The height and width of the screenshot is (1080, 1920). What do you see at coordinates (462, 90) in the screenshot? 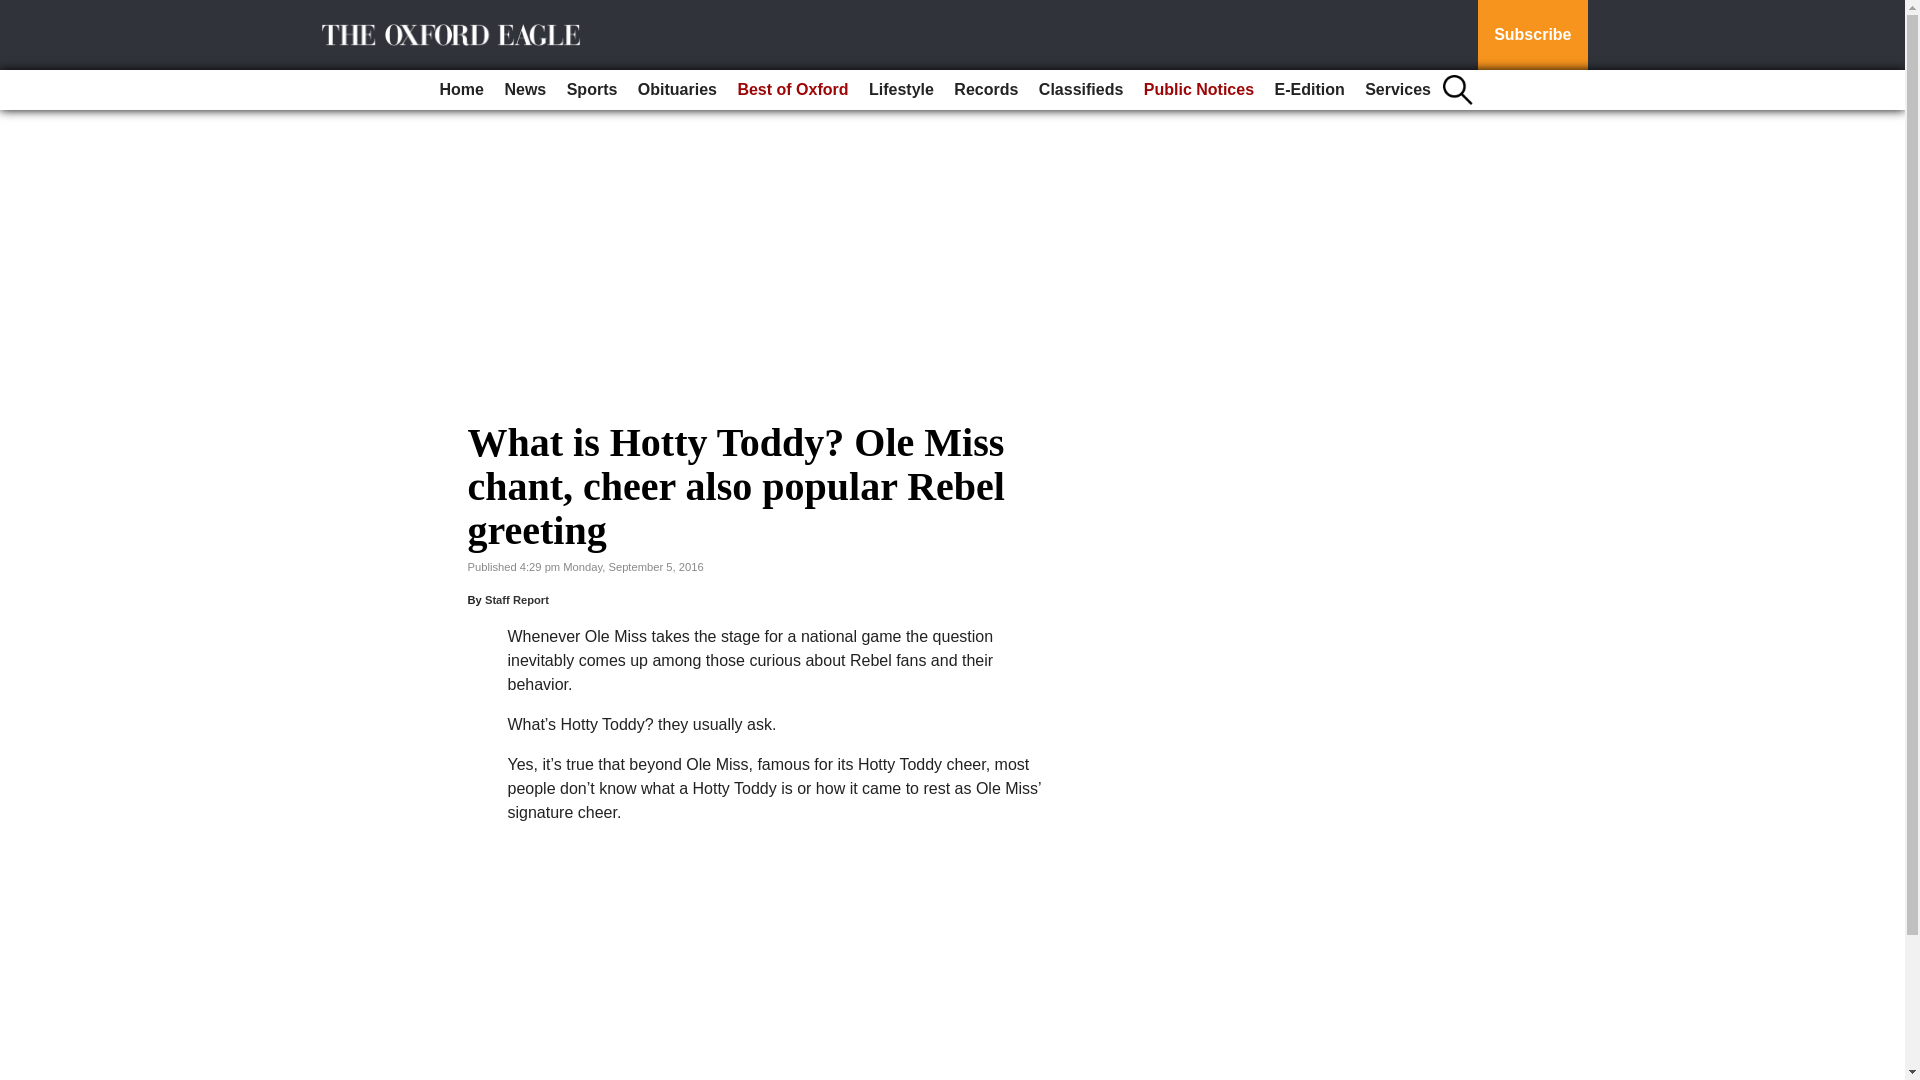
I see `Home` at bounding box center [462, 90].